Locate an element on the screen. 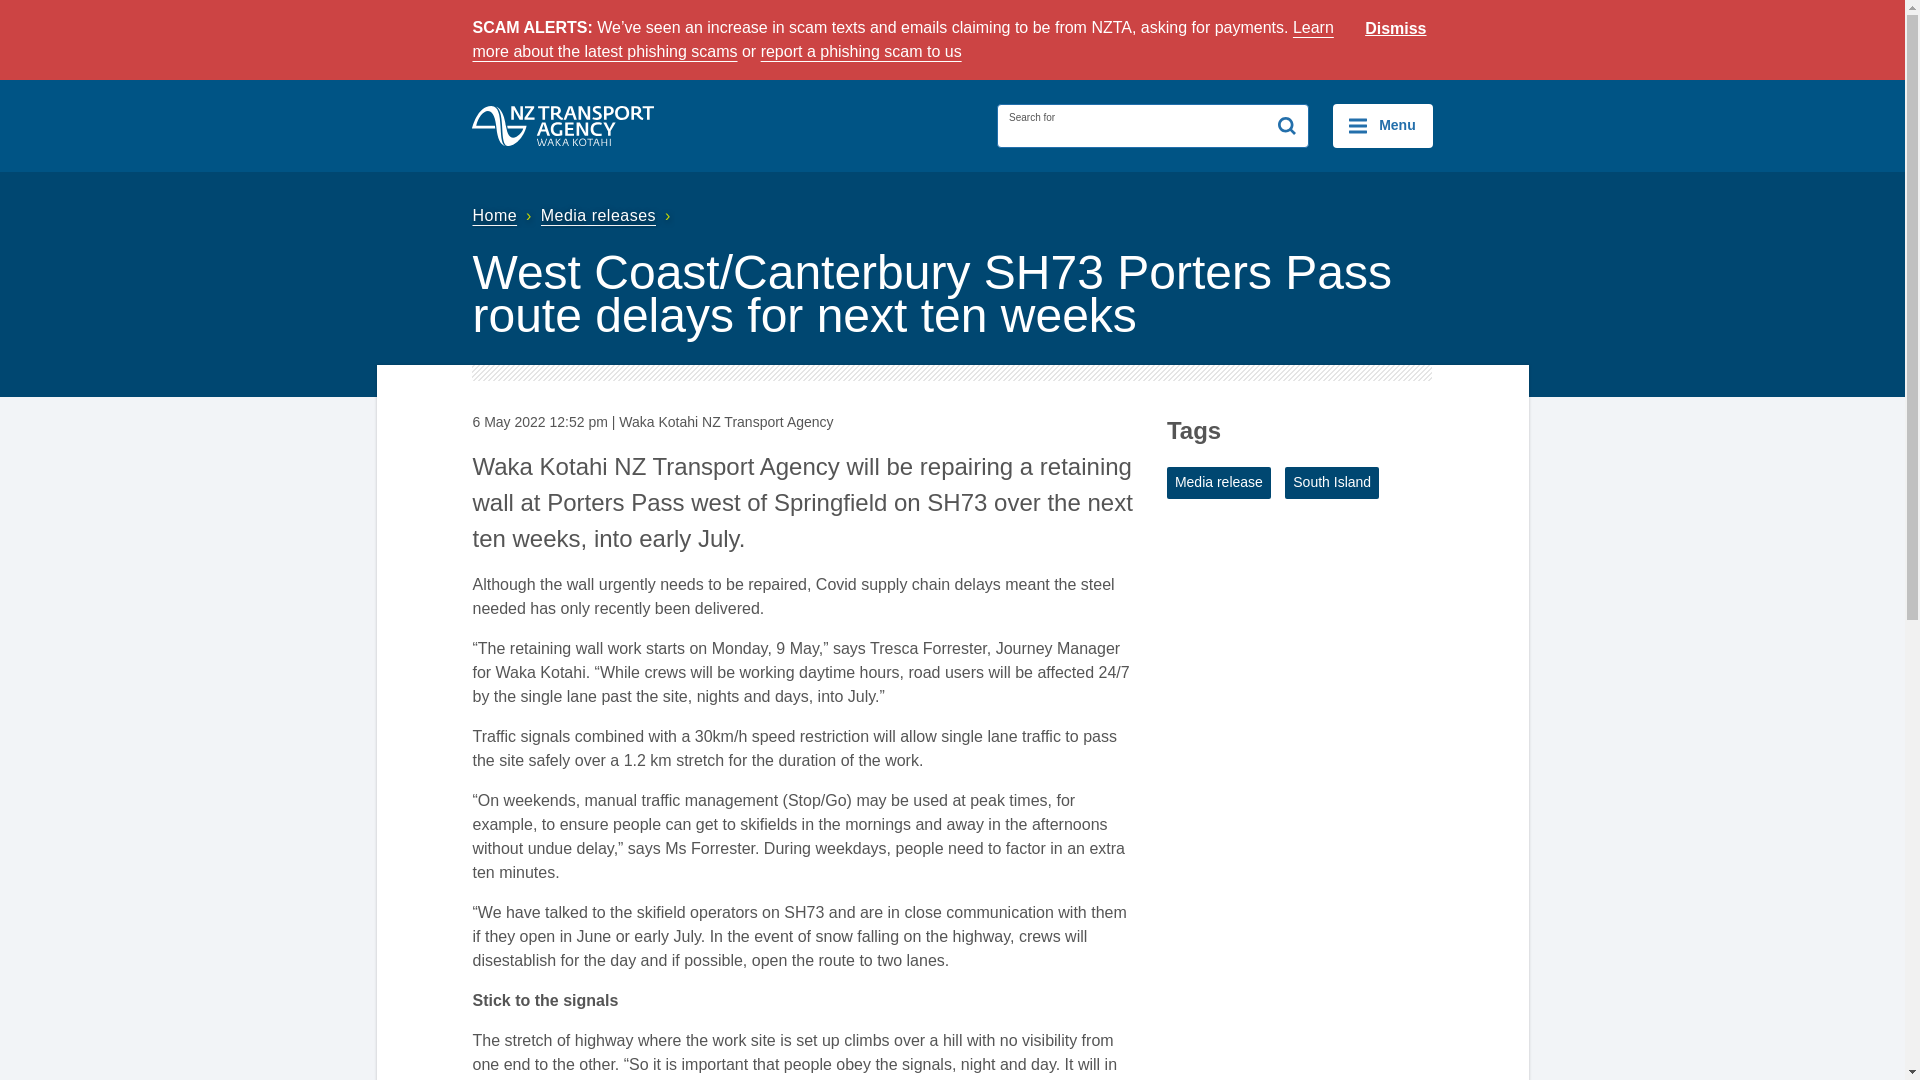 The height and width of the screenshot is (1080, 1920). Dismiss is located at coordinates (1396, 29).